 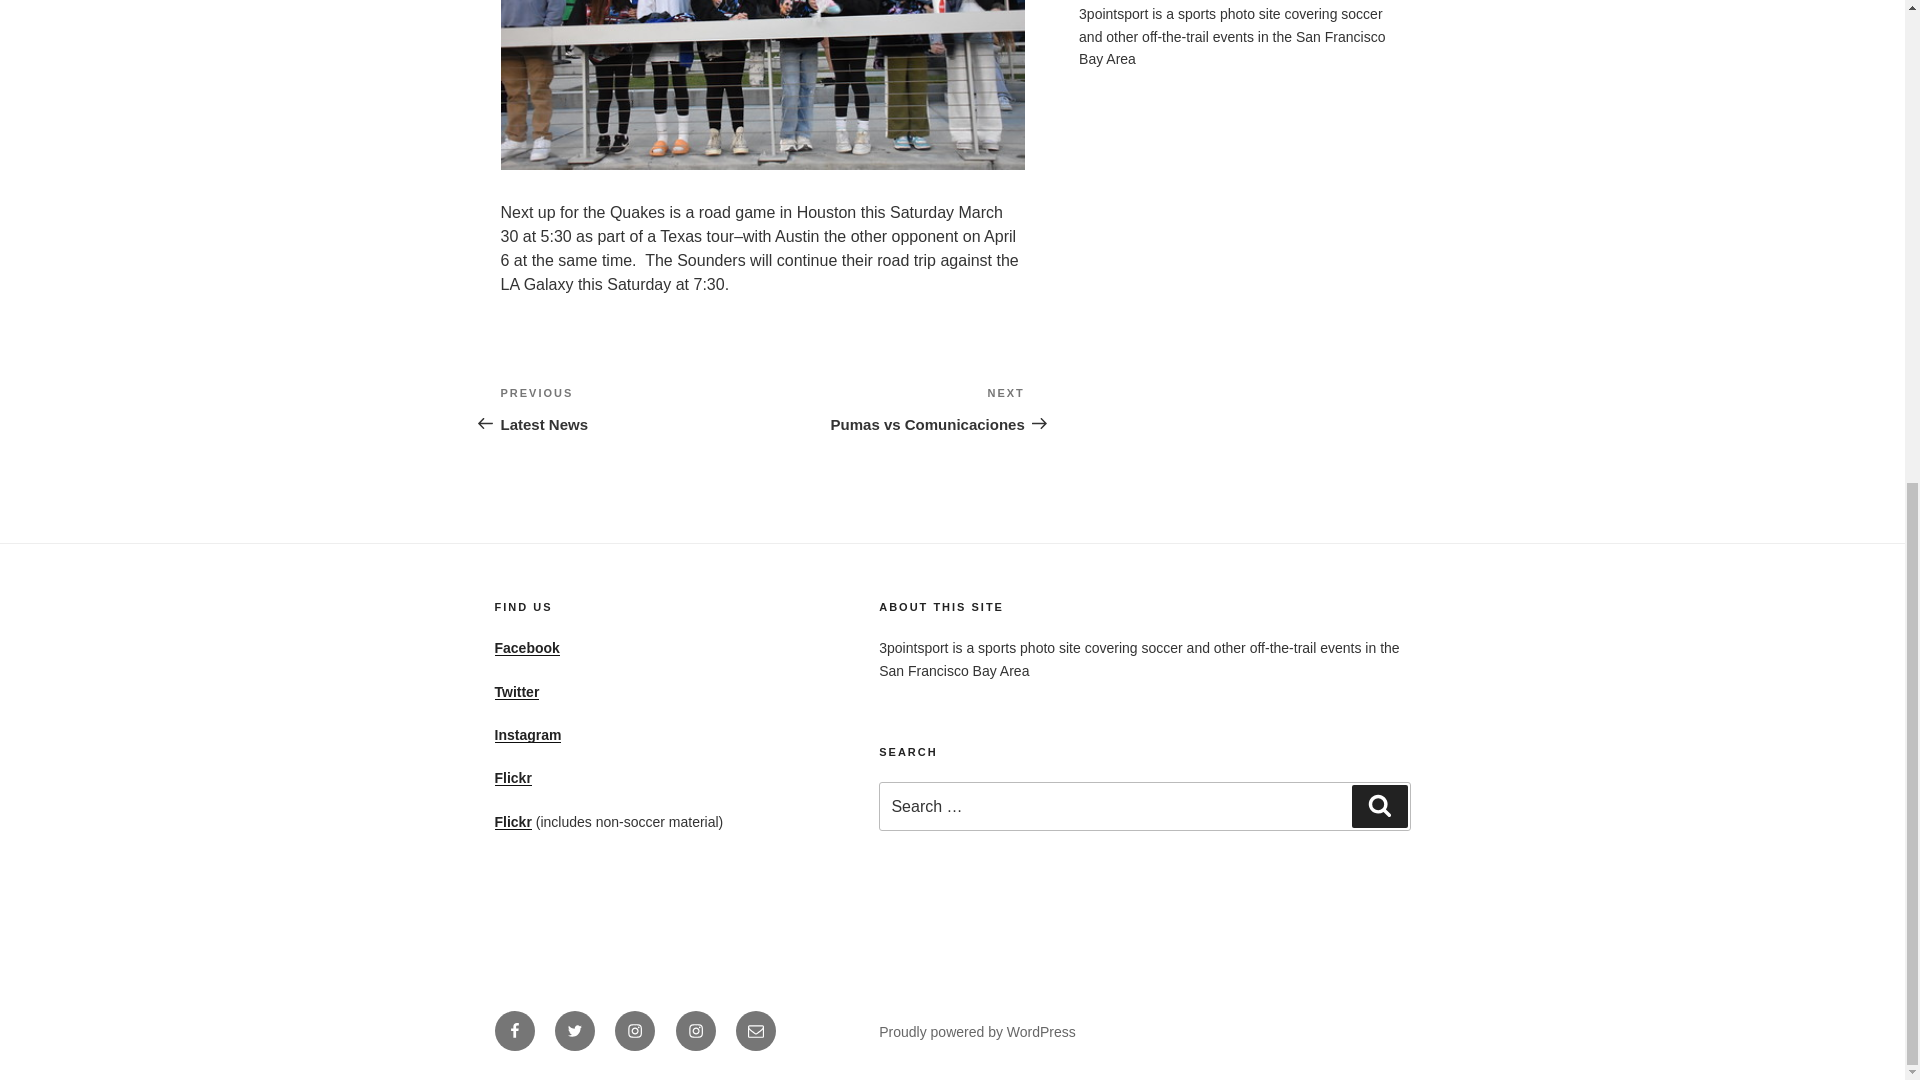 I want to click on Instagram, so click(x=894, y=408).